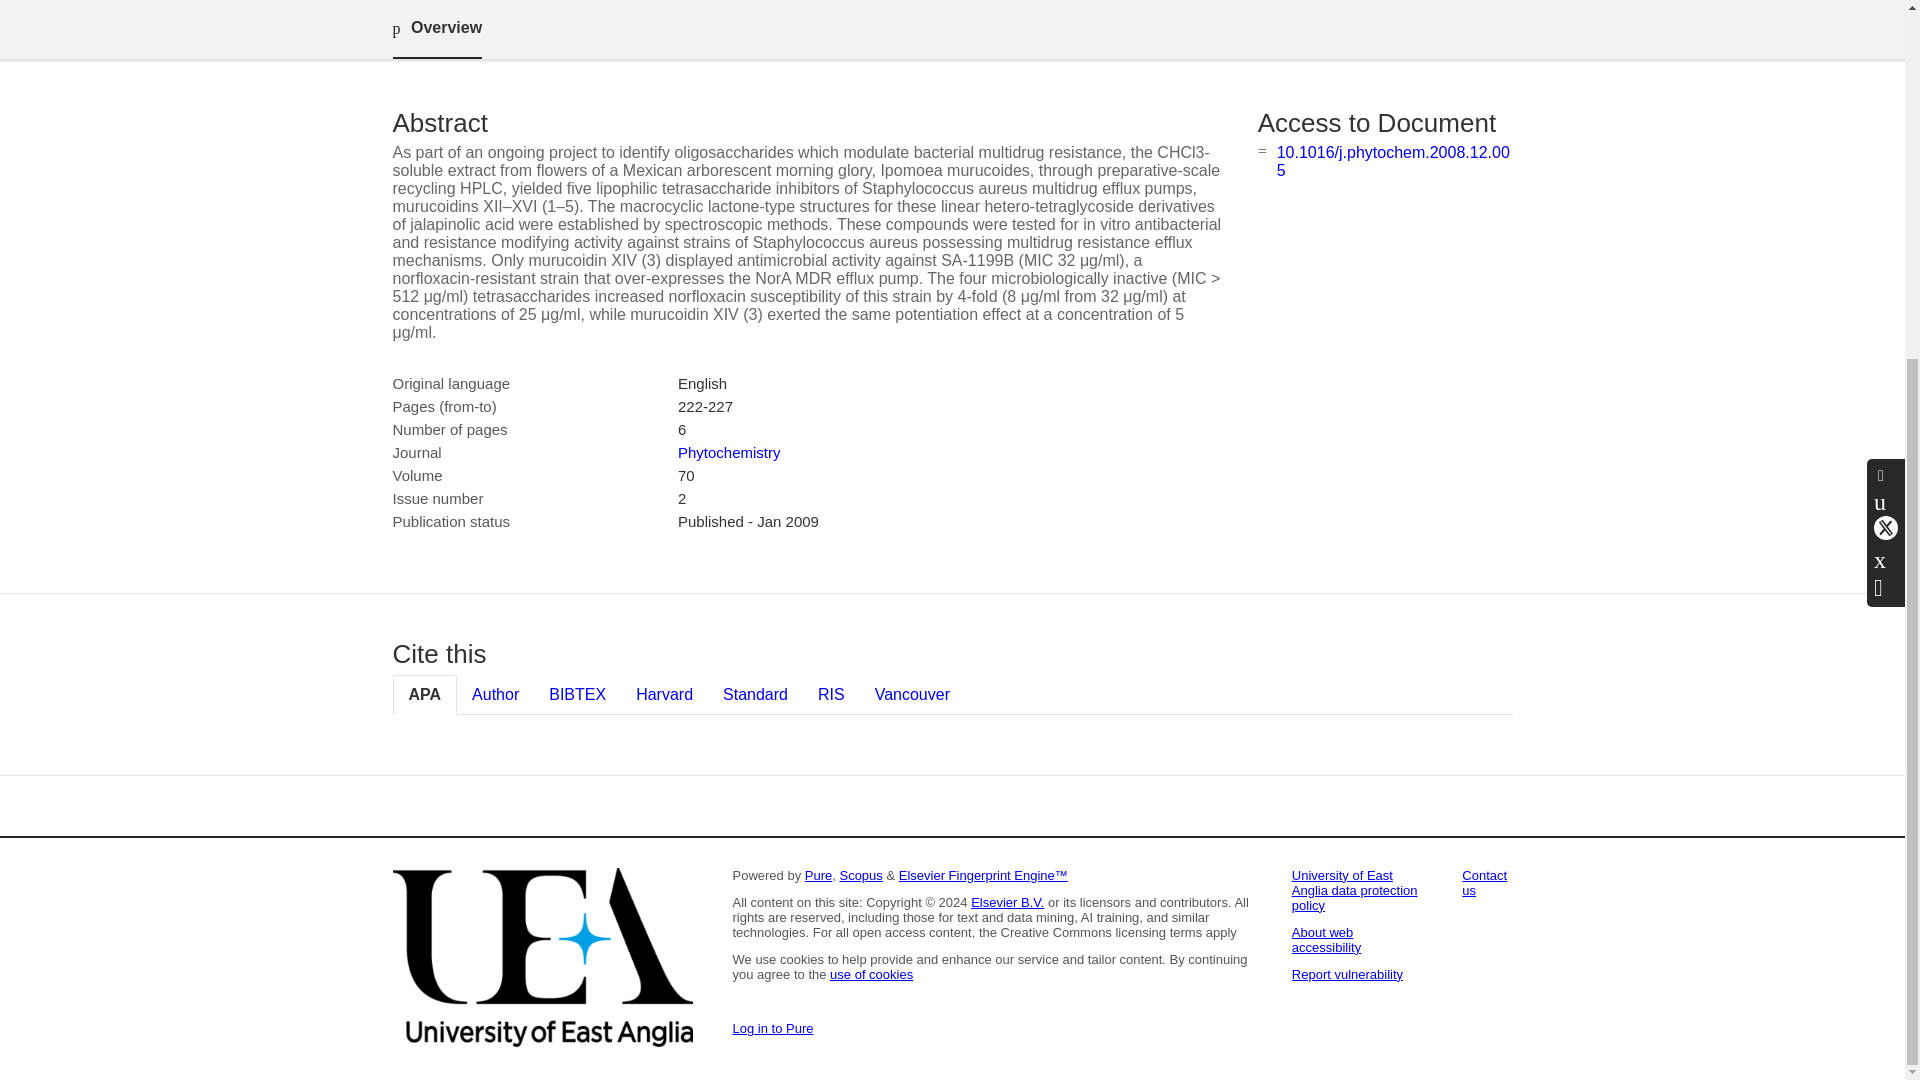  Describe the element at coordinates (860, 876) in the screenshot. I see `Scopus` at that location.